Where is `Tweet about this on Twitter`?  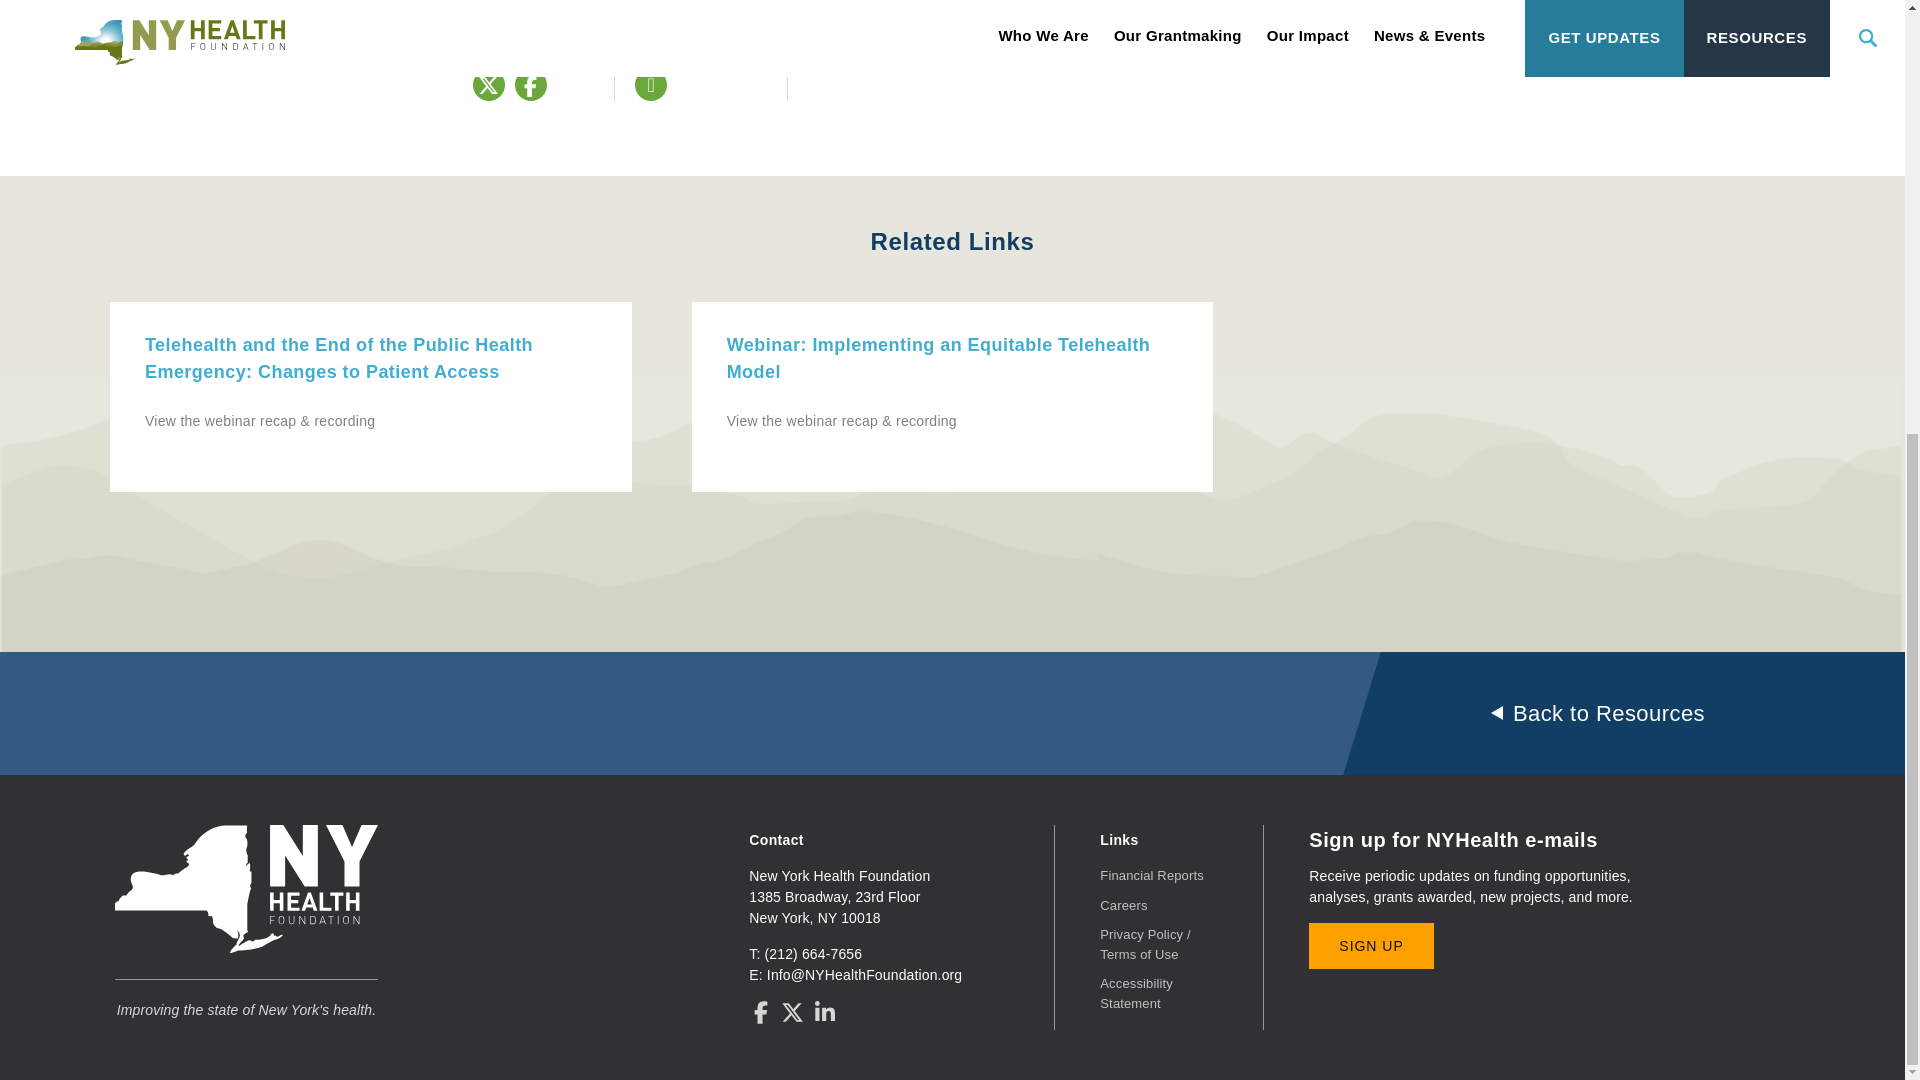 Tweet about this on Twitter is located at coordinates (488, 85).